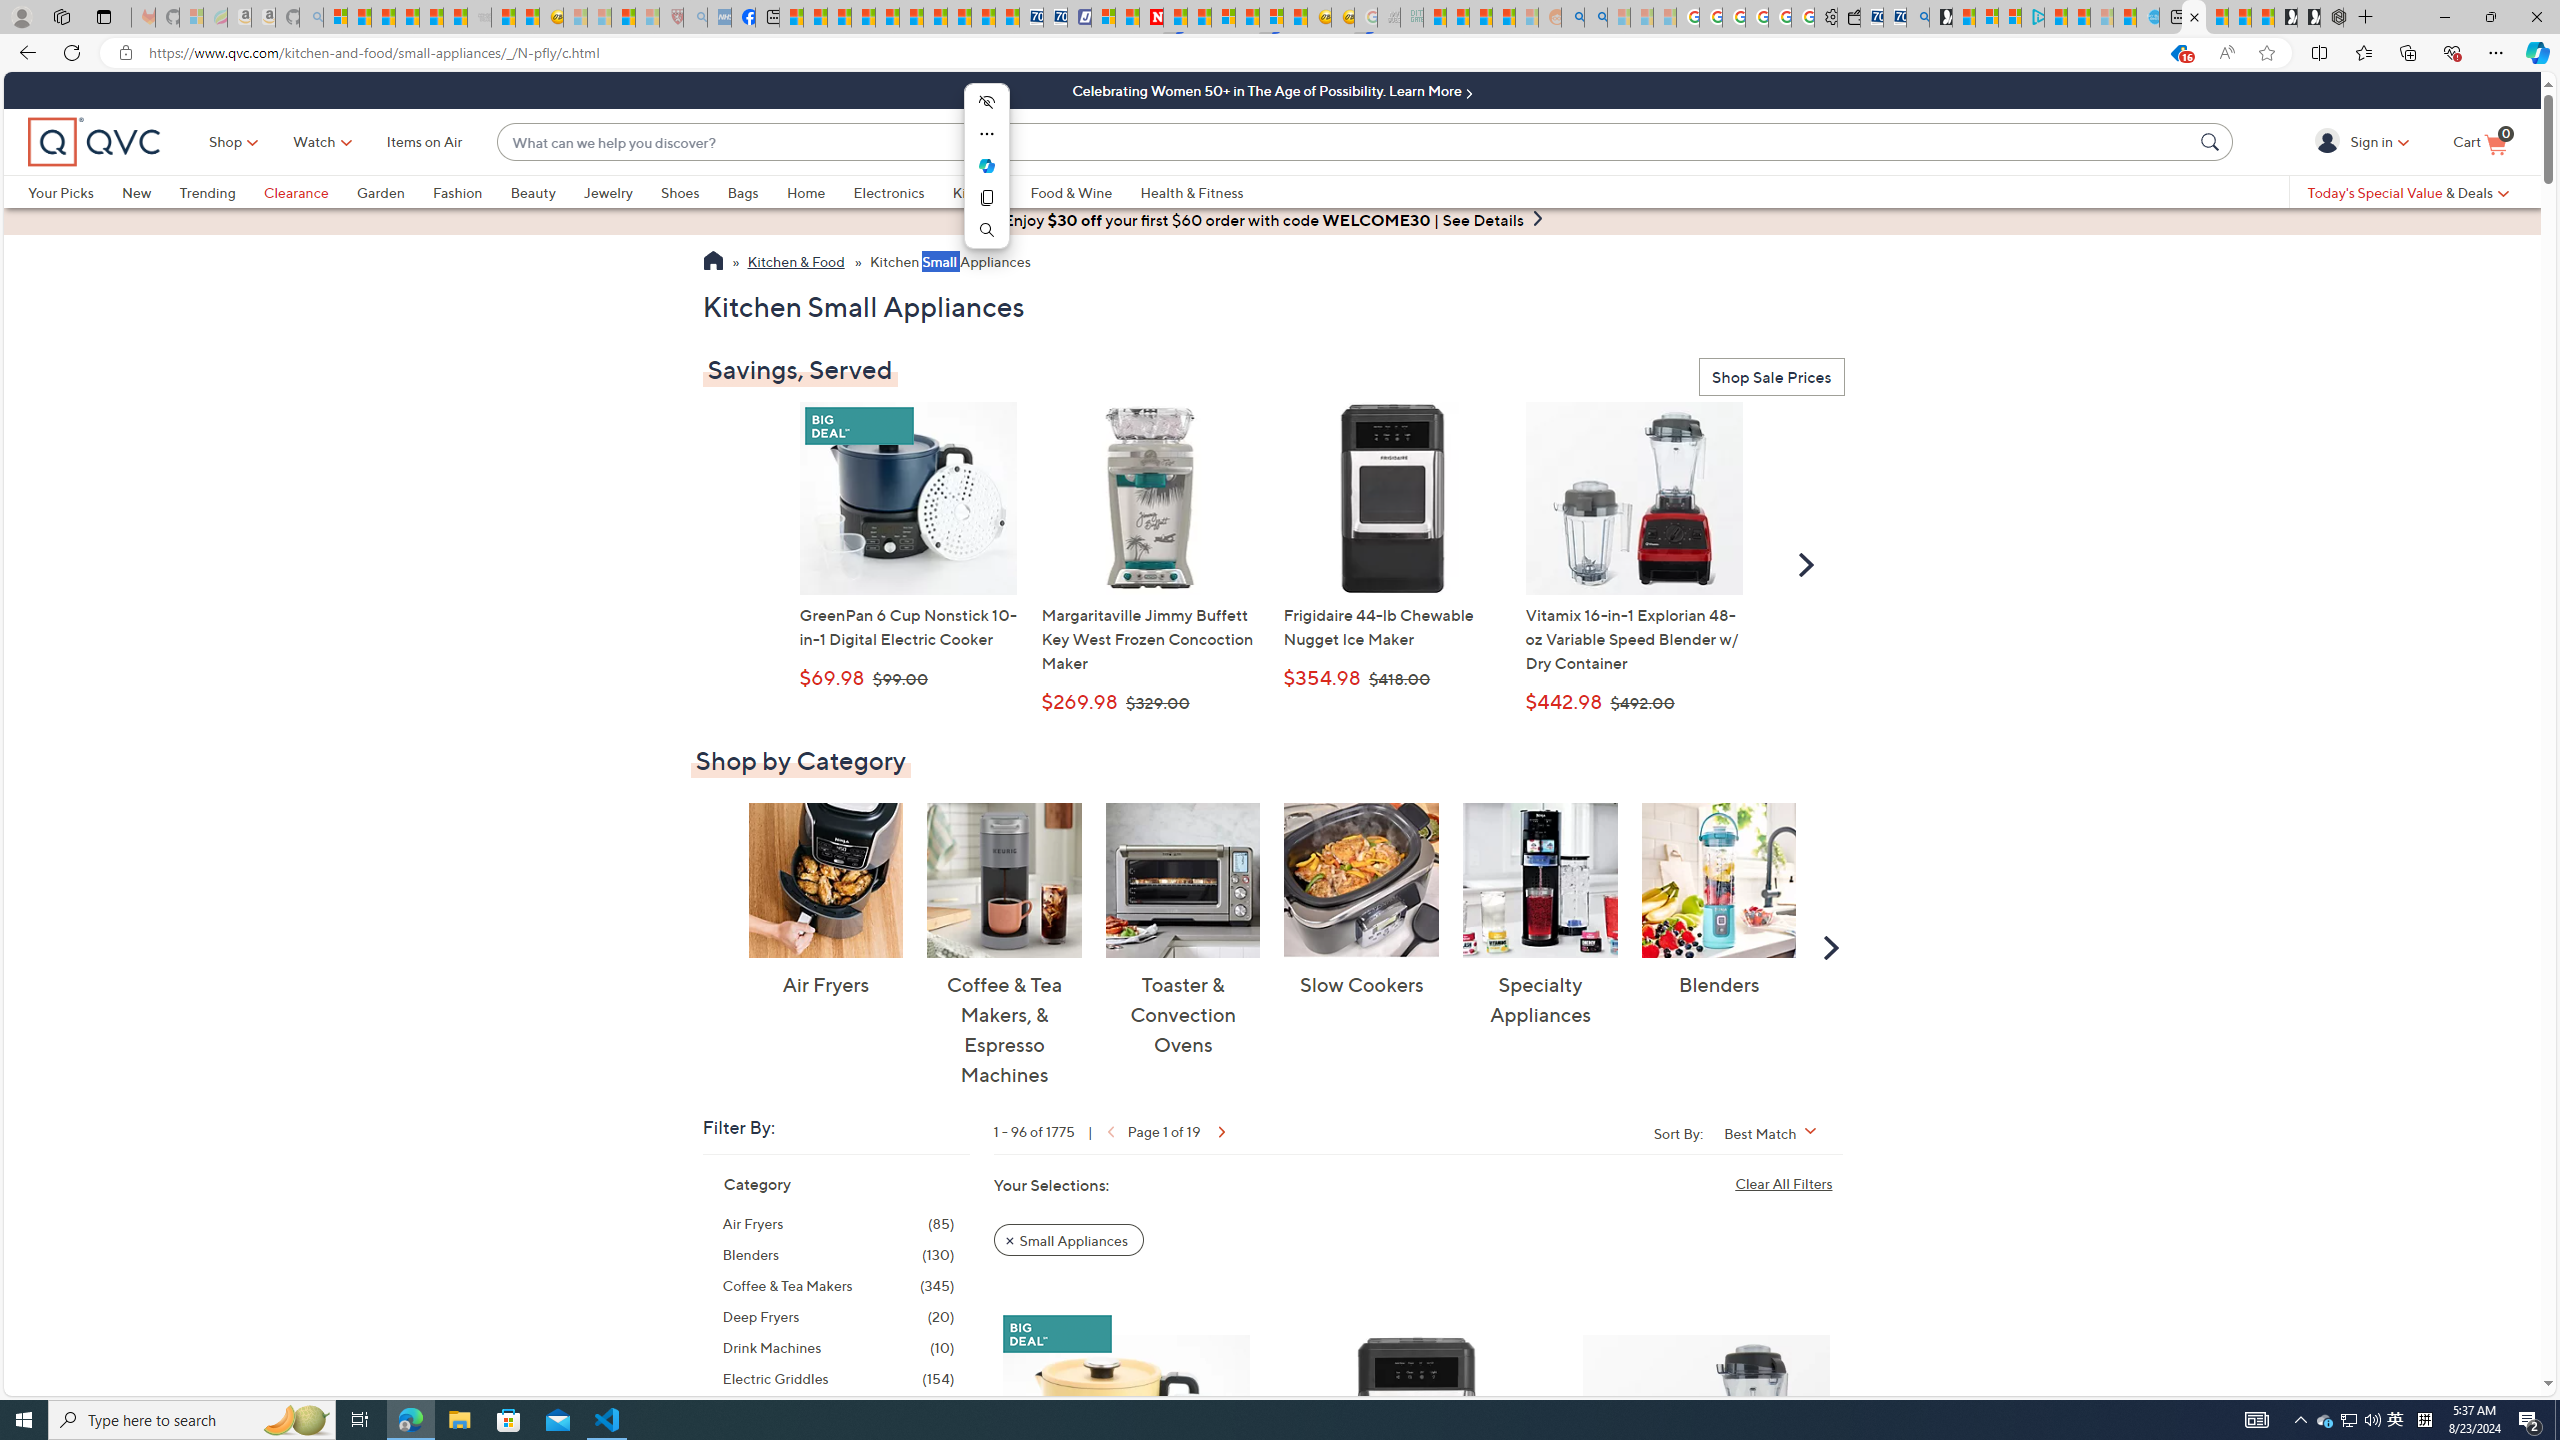  Describe the element at coordinates (314, 142) in the screenshot. I see `Watch` at that location.